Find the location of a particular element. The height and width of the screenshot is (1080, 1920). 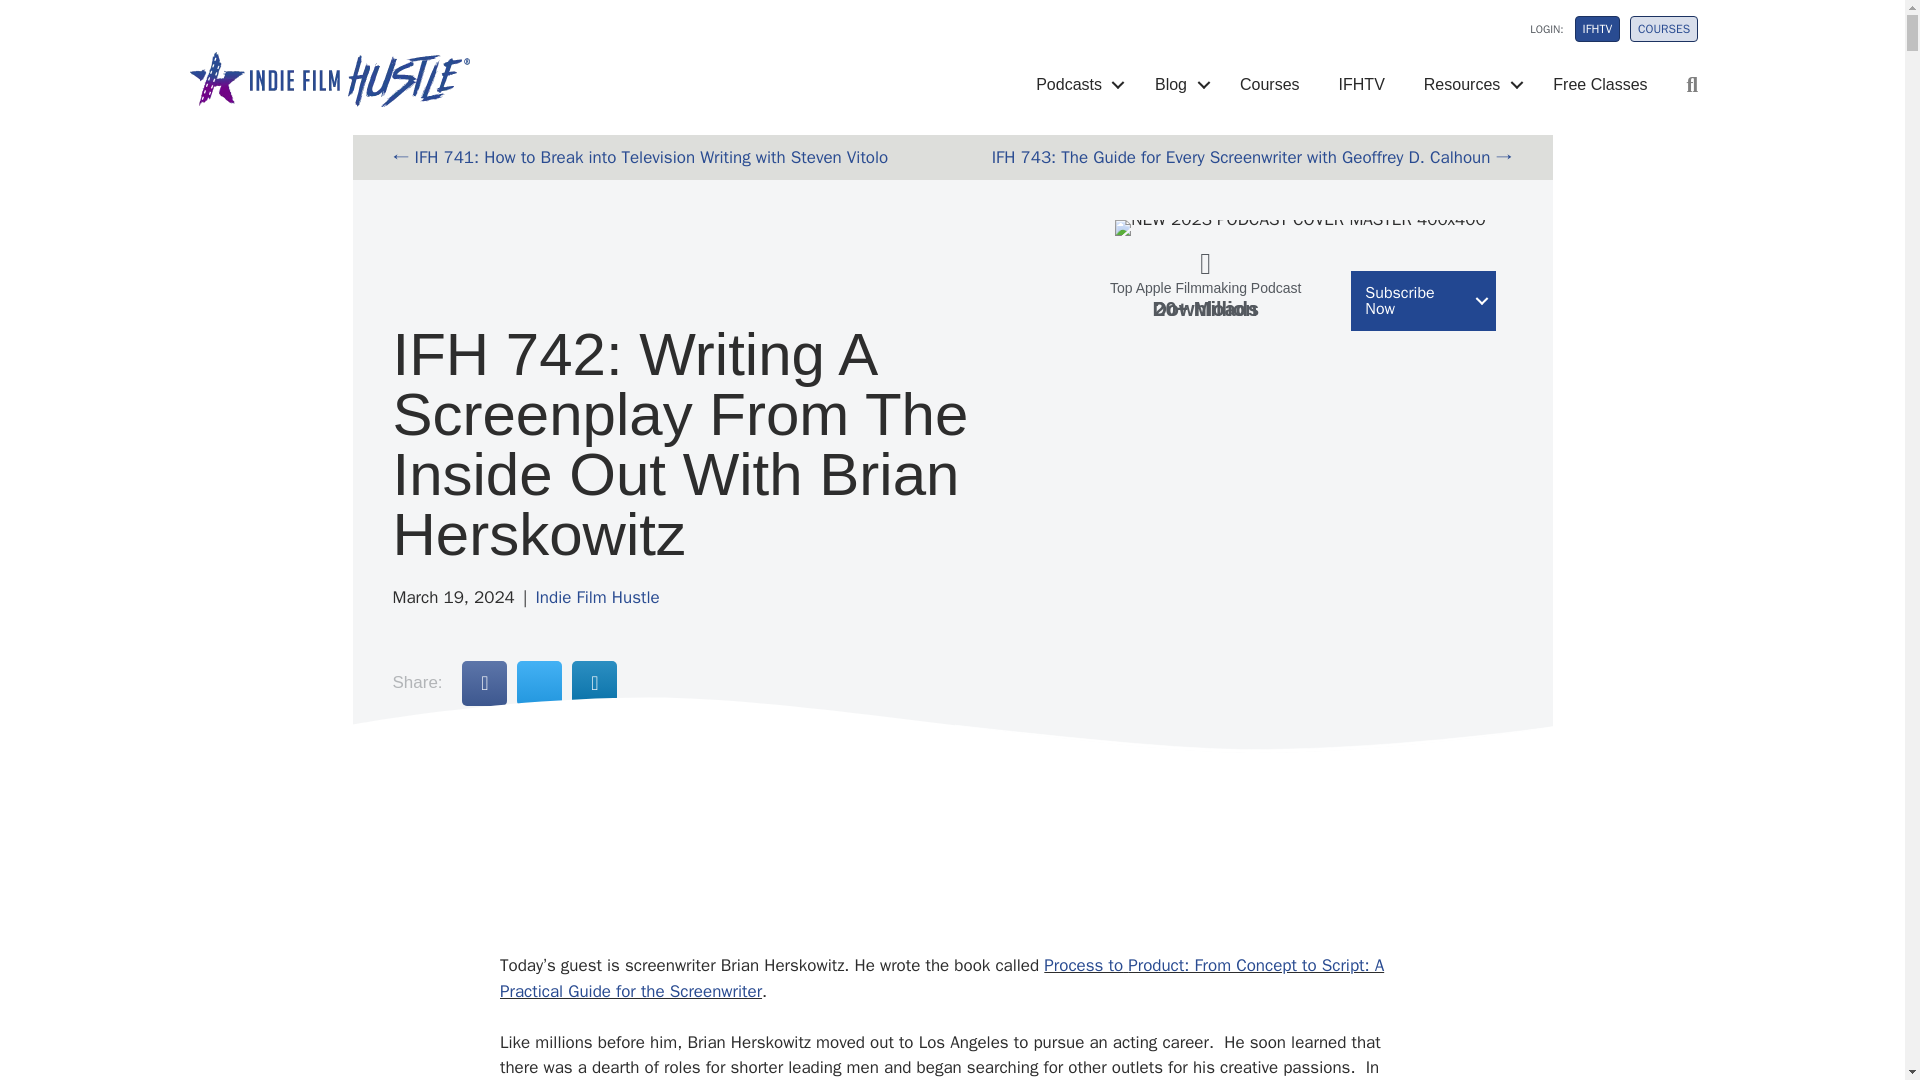

Podcasts is located at coordinates (1076, 85).